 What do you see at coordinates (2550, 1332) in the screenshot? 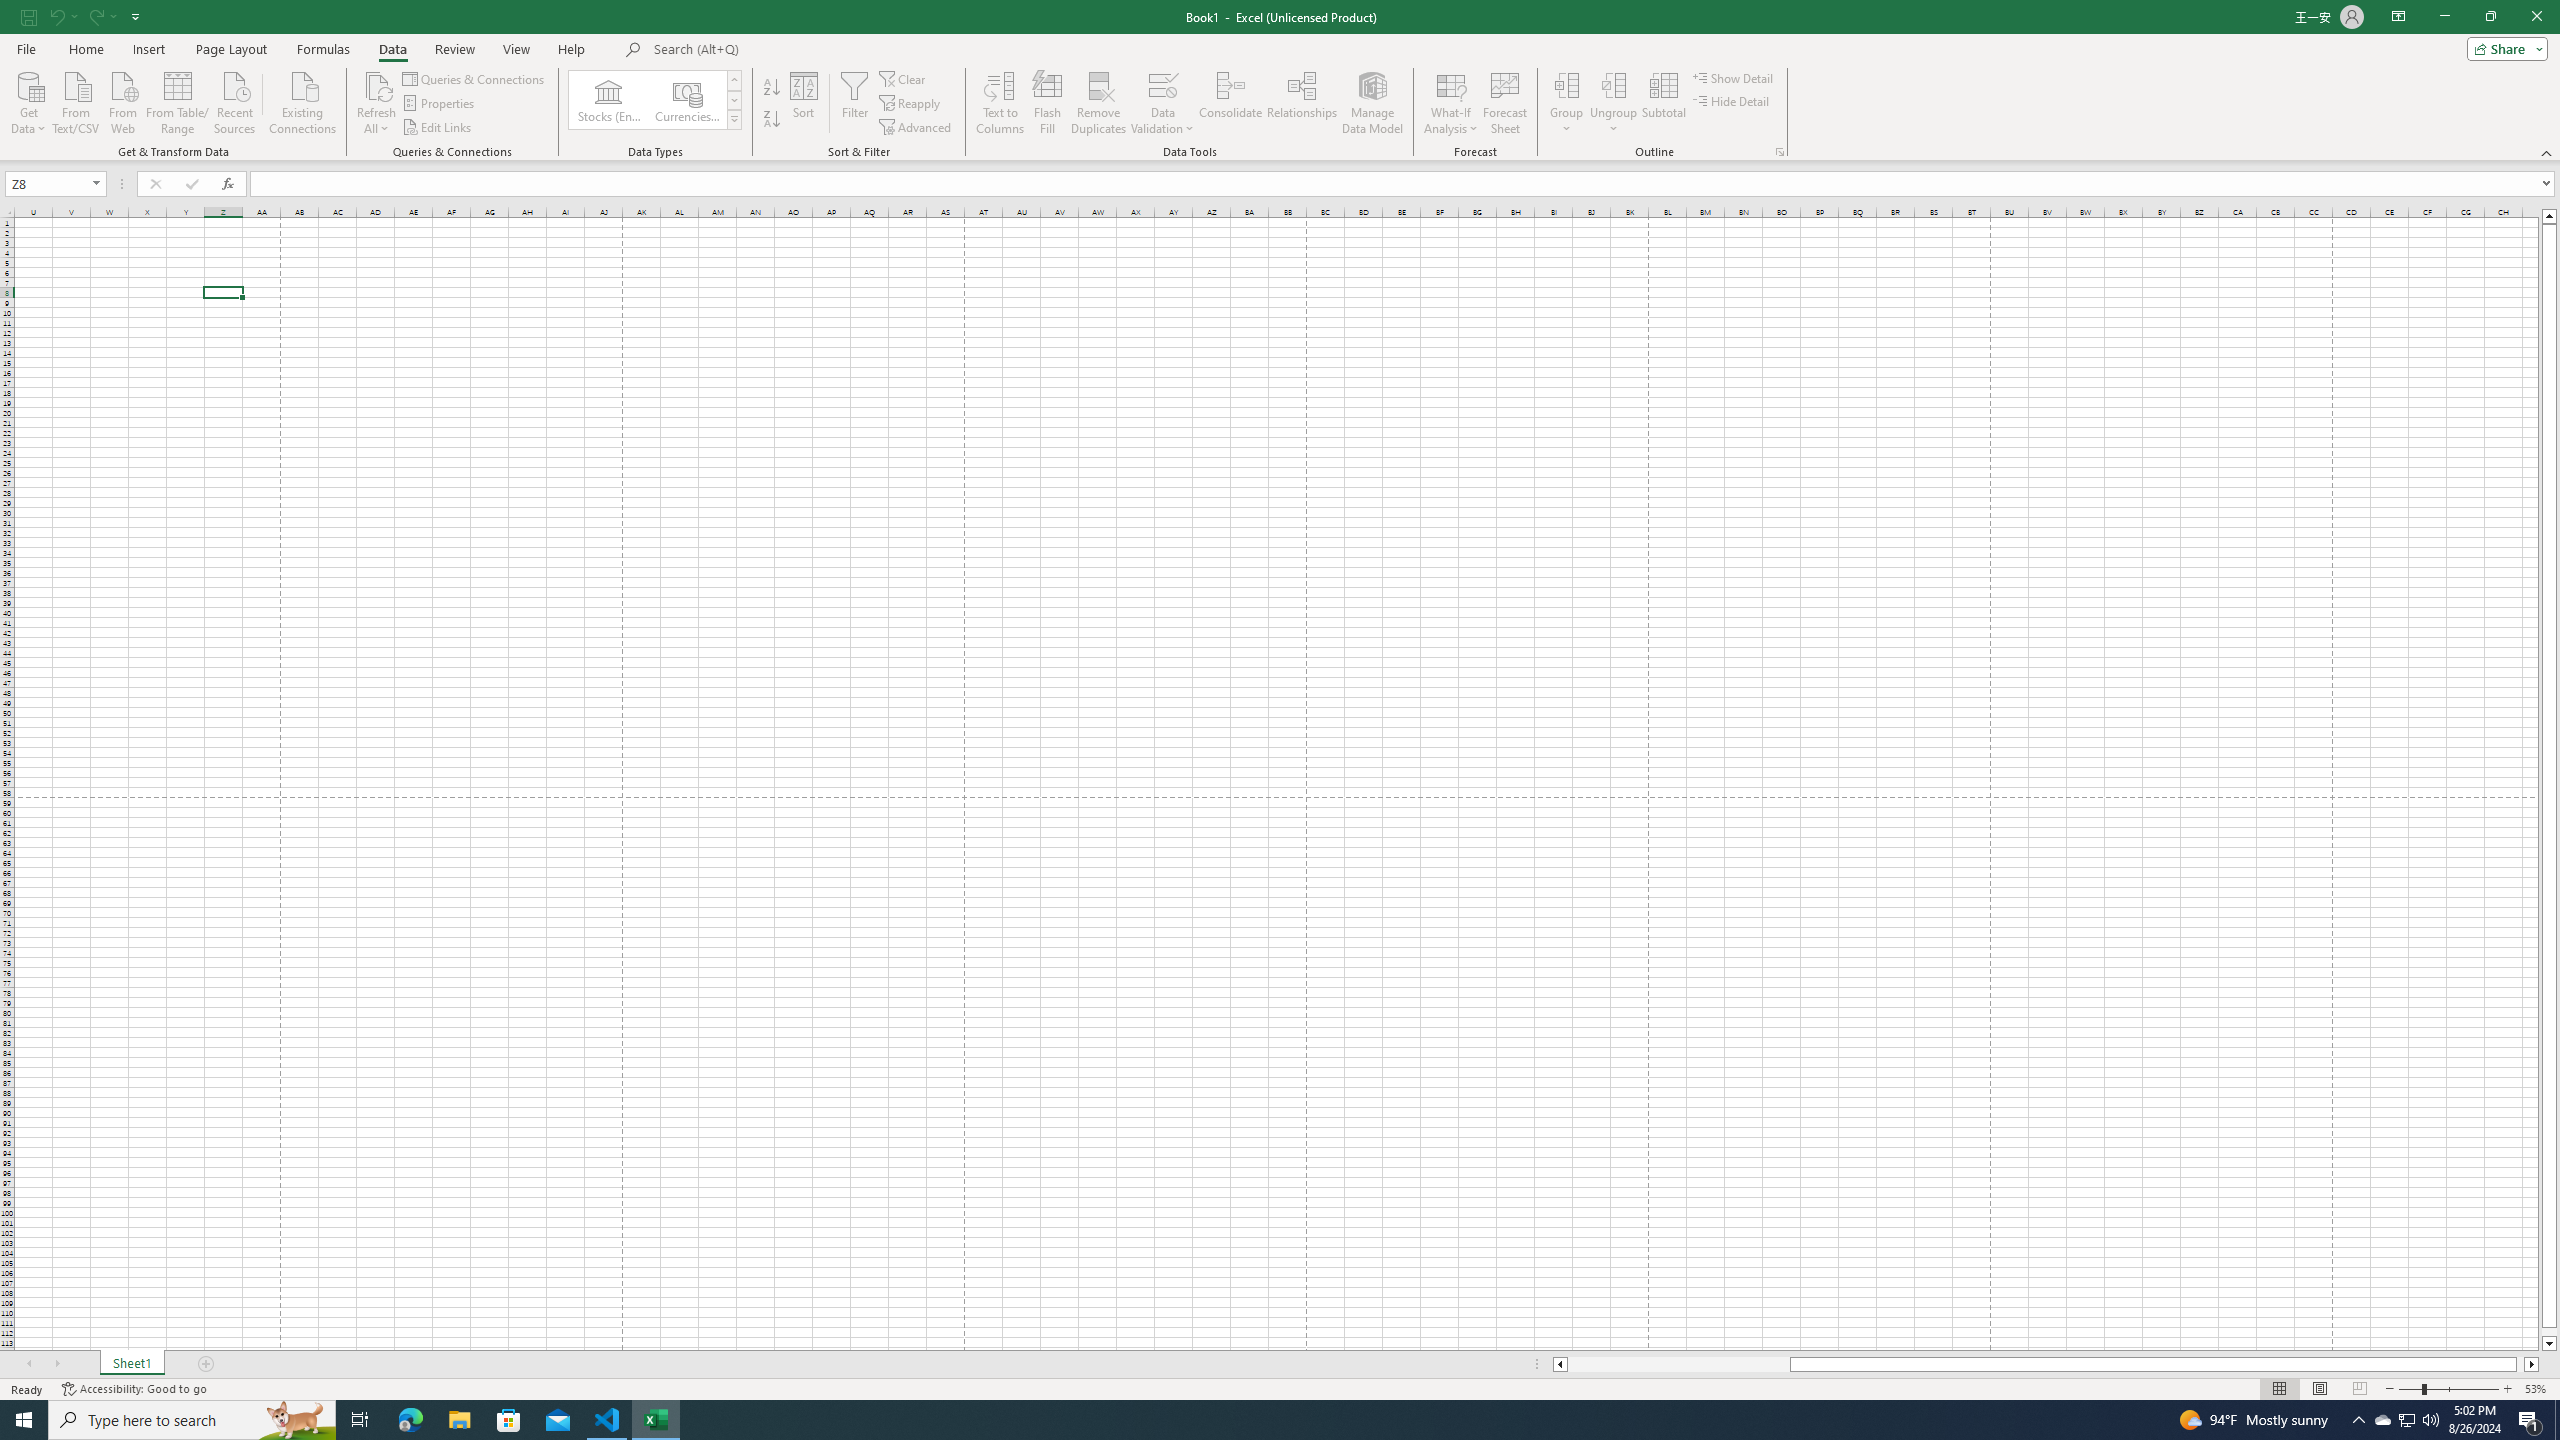
I see `Page down` at bounding box center [2550, 1332].